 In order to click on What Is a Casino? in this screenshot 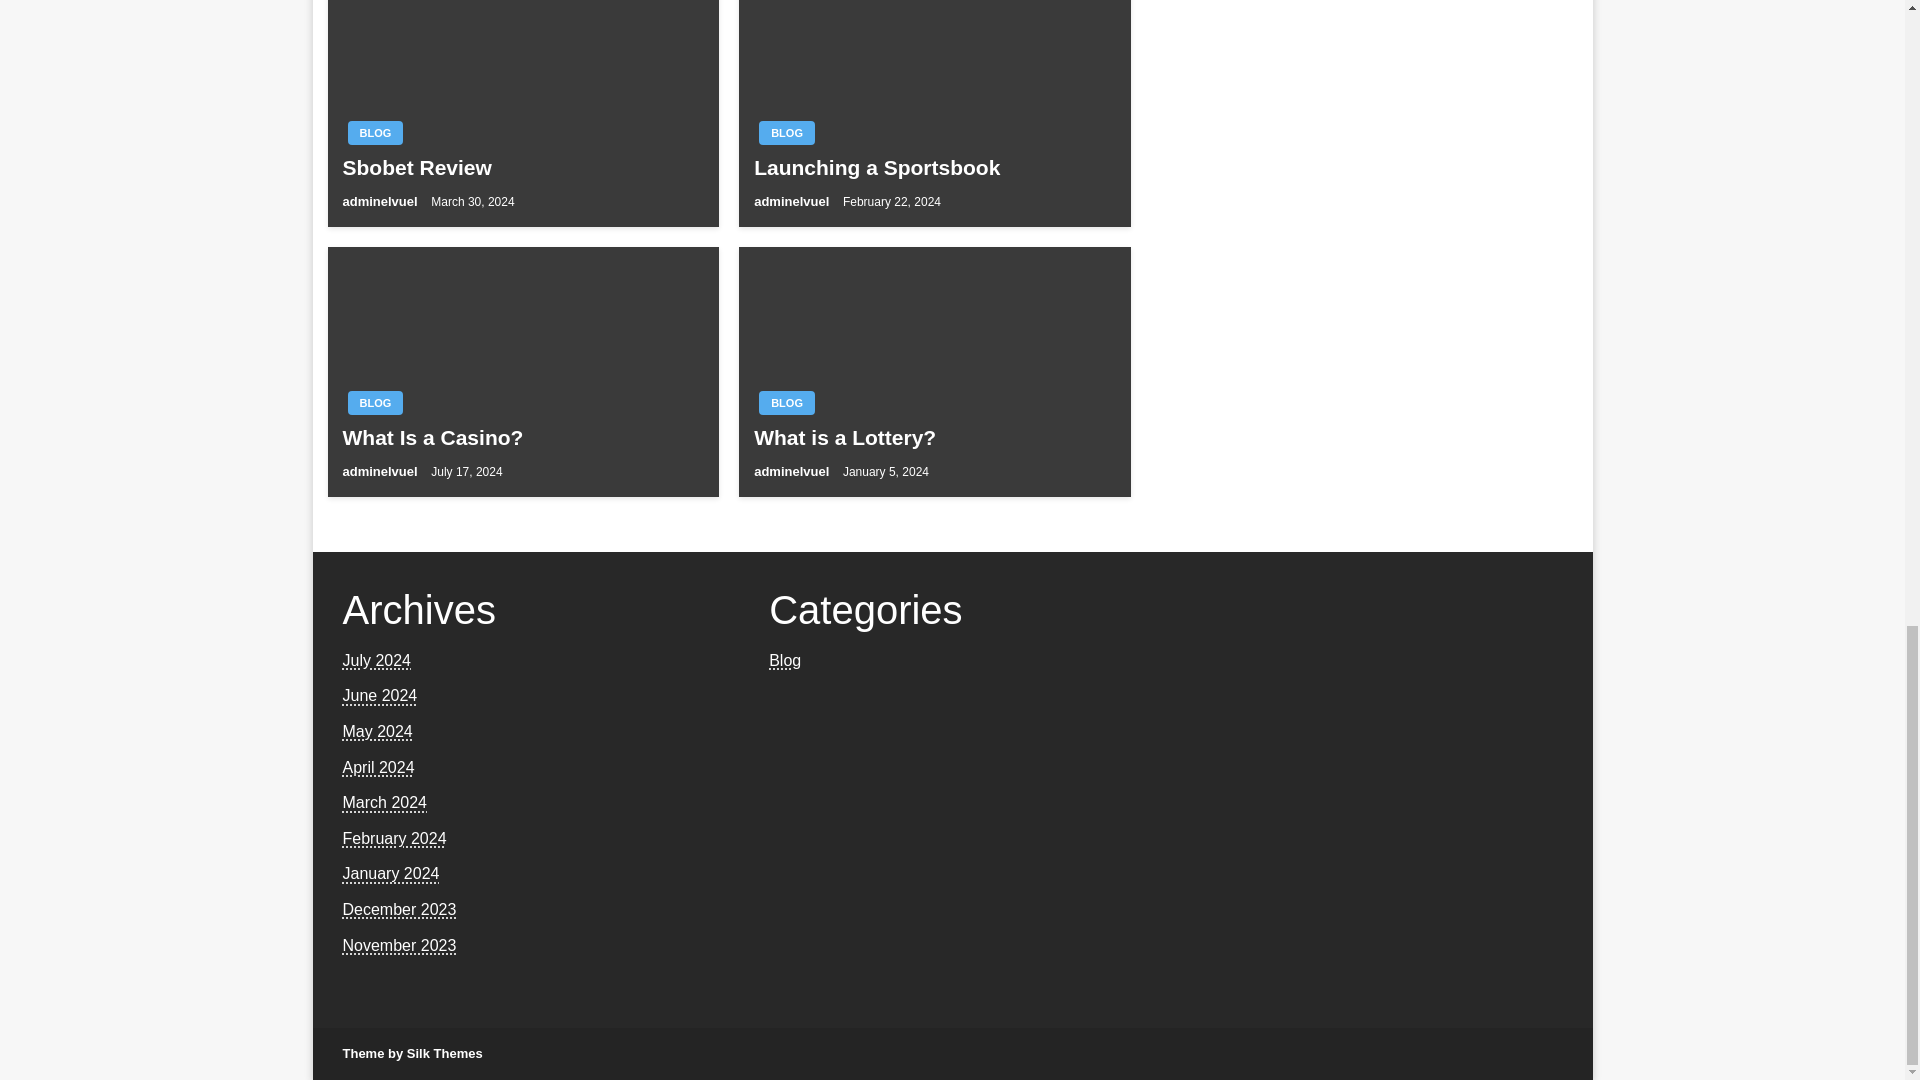, I will do `click(522, 438)`.